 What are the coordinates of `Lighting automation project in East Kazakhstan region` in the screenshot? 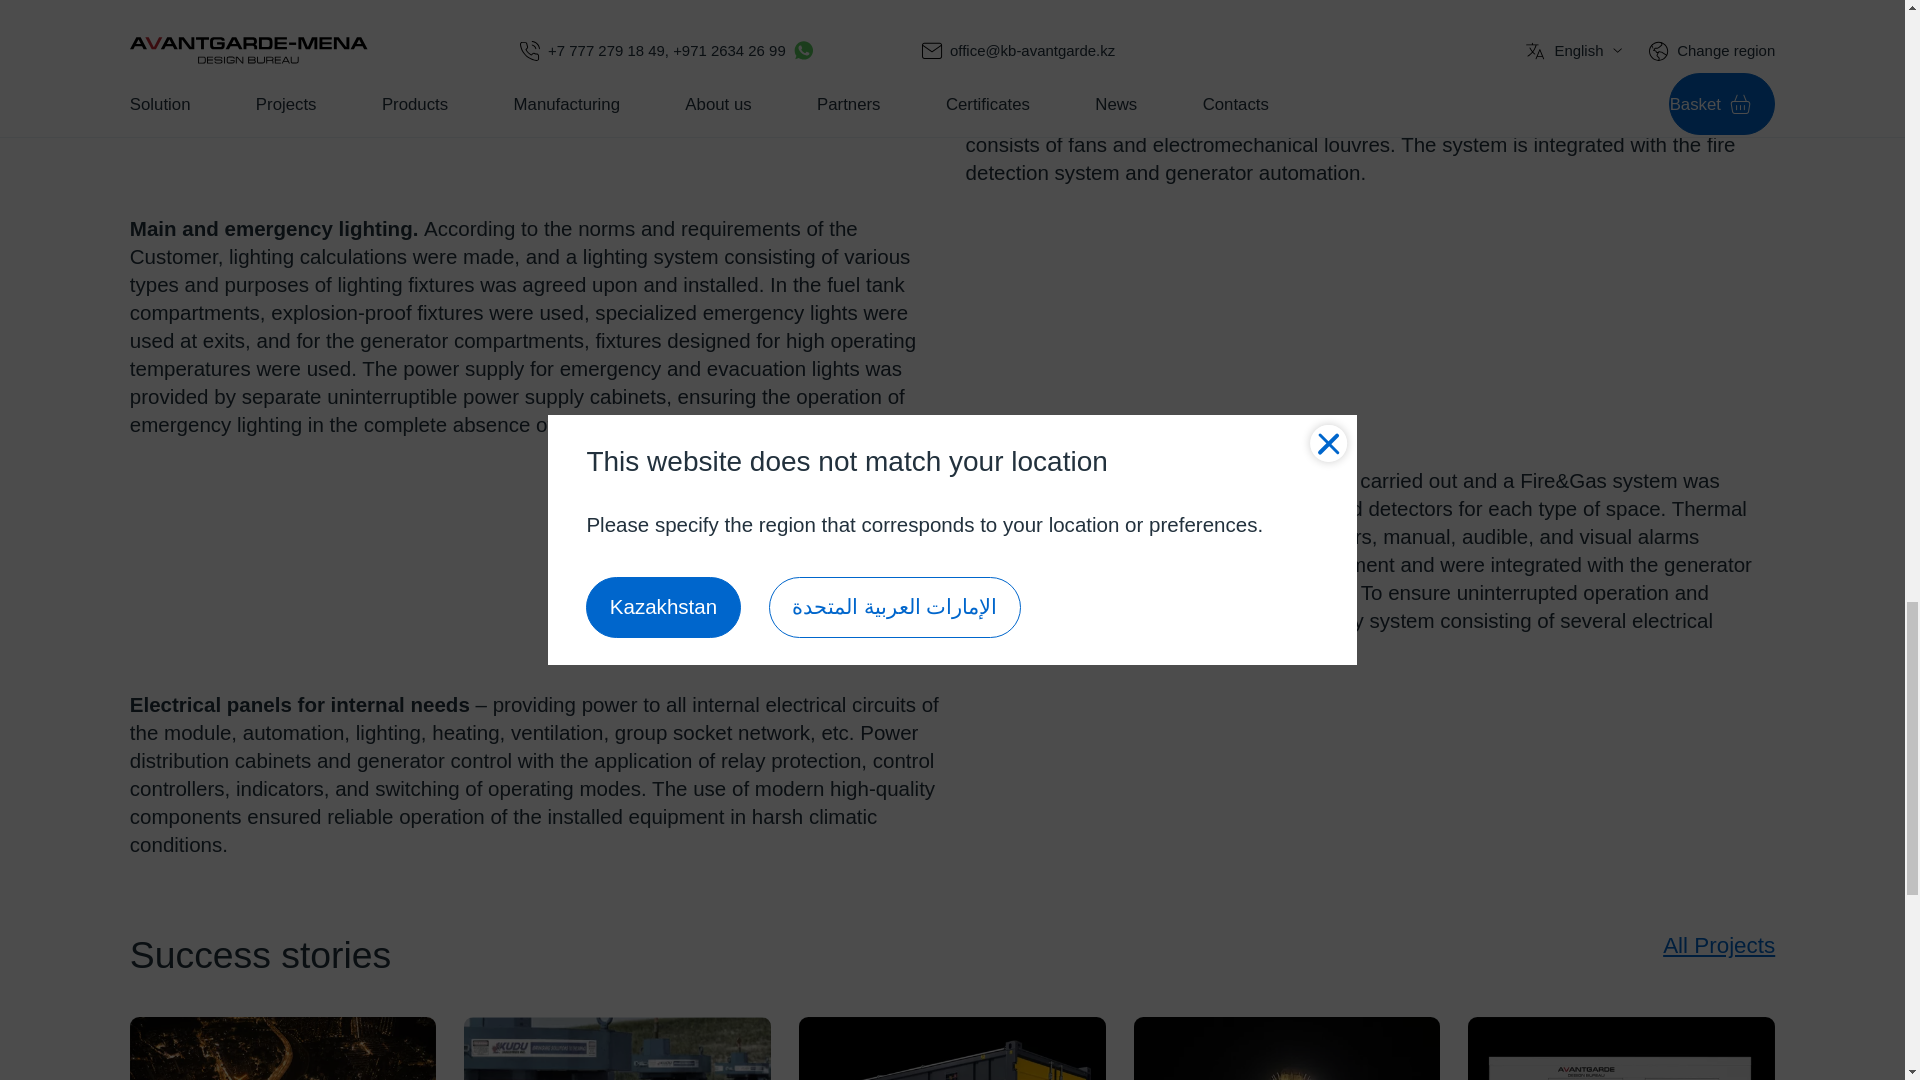 It's located at (1288, 1048).